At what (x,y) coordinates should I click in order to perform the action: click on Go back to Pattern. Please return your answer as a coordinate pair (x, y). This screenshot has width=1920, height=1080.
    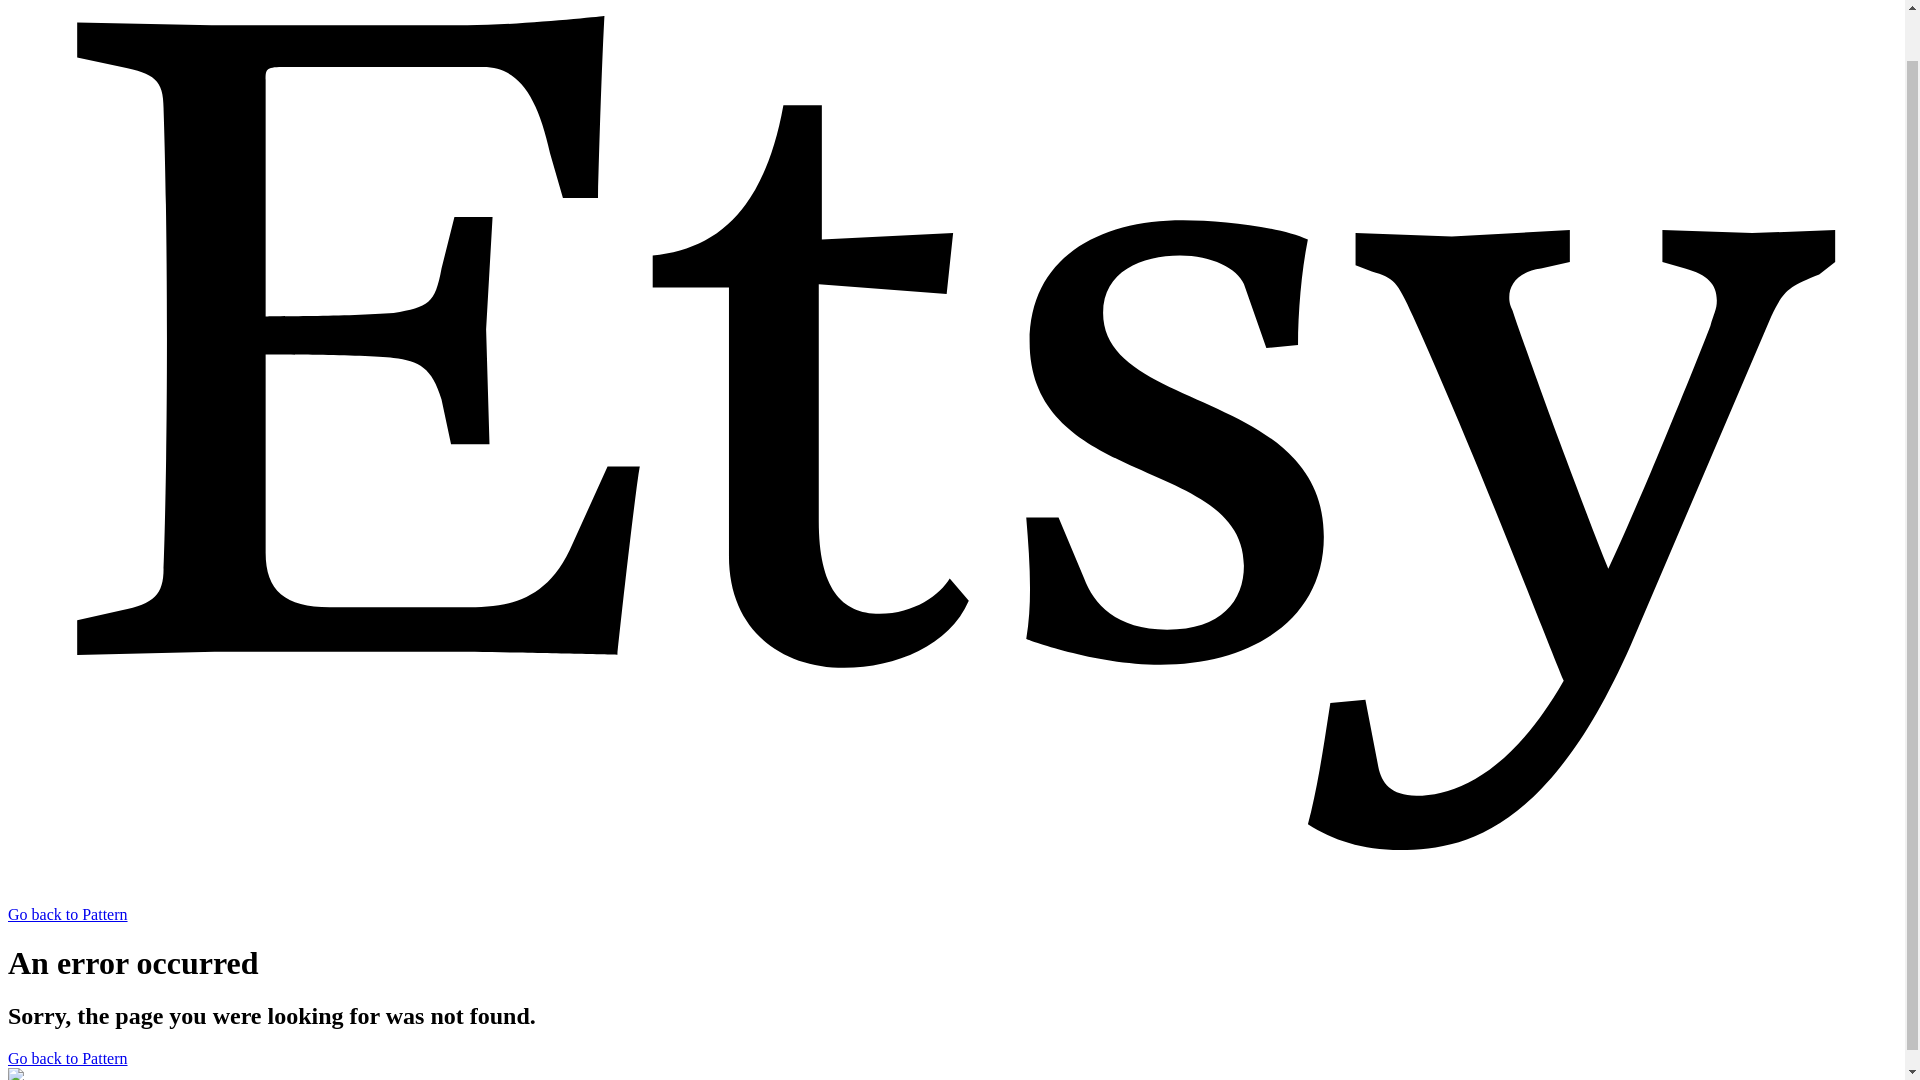
    Looking at the image, I should click on (68, 1058).